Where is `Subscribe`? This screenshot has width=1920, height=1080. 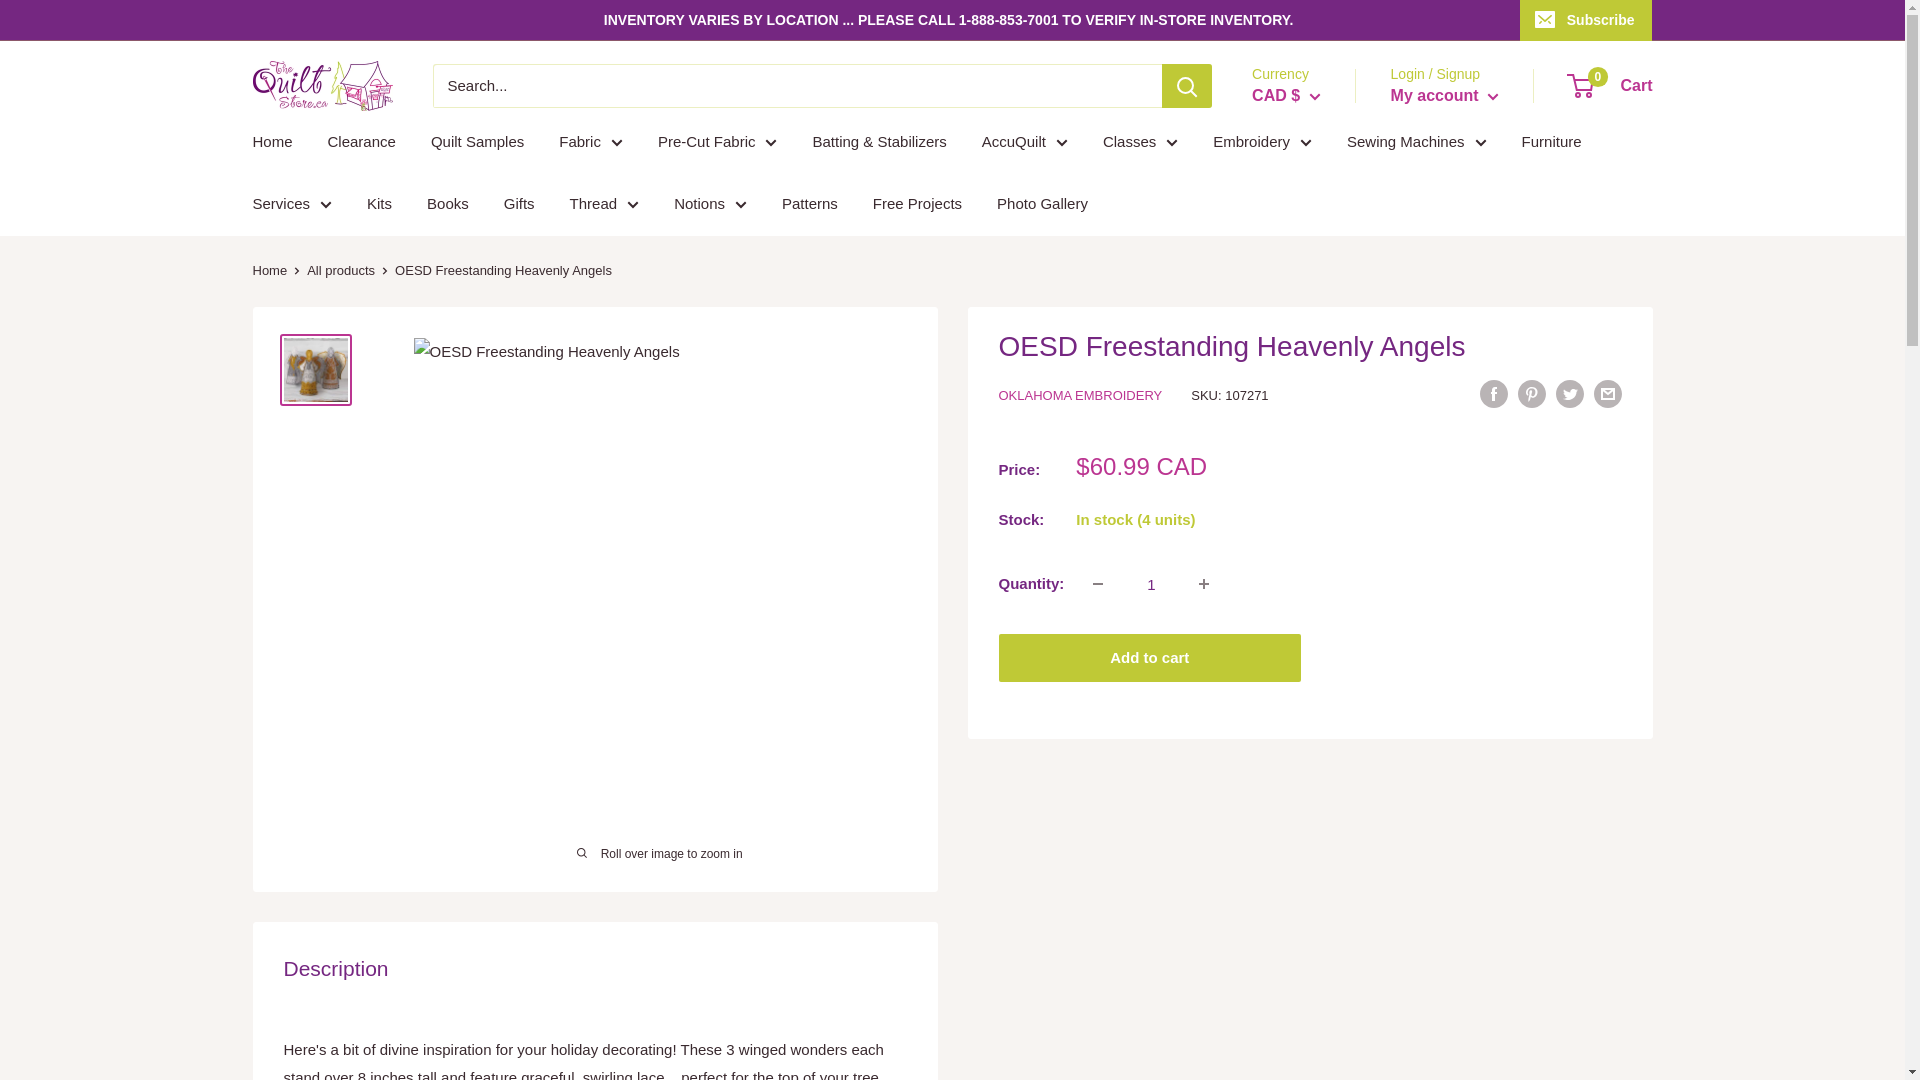 Subscribe is located at coordinates (1586, 20).